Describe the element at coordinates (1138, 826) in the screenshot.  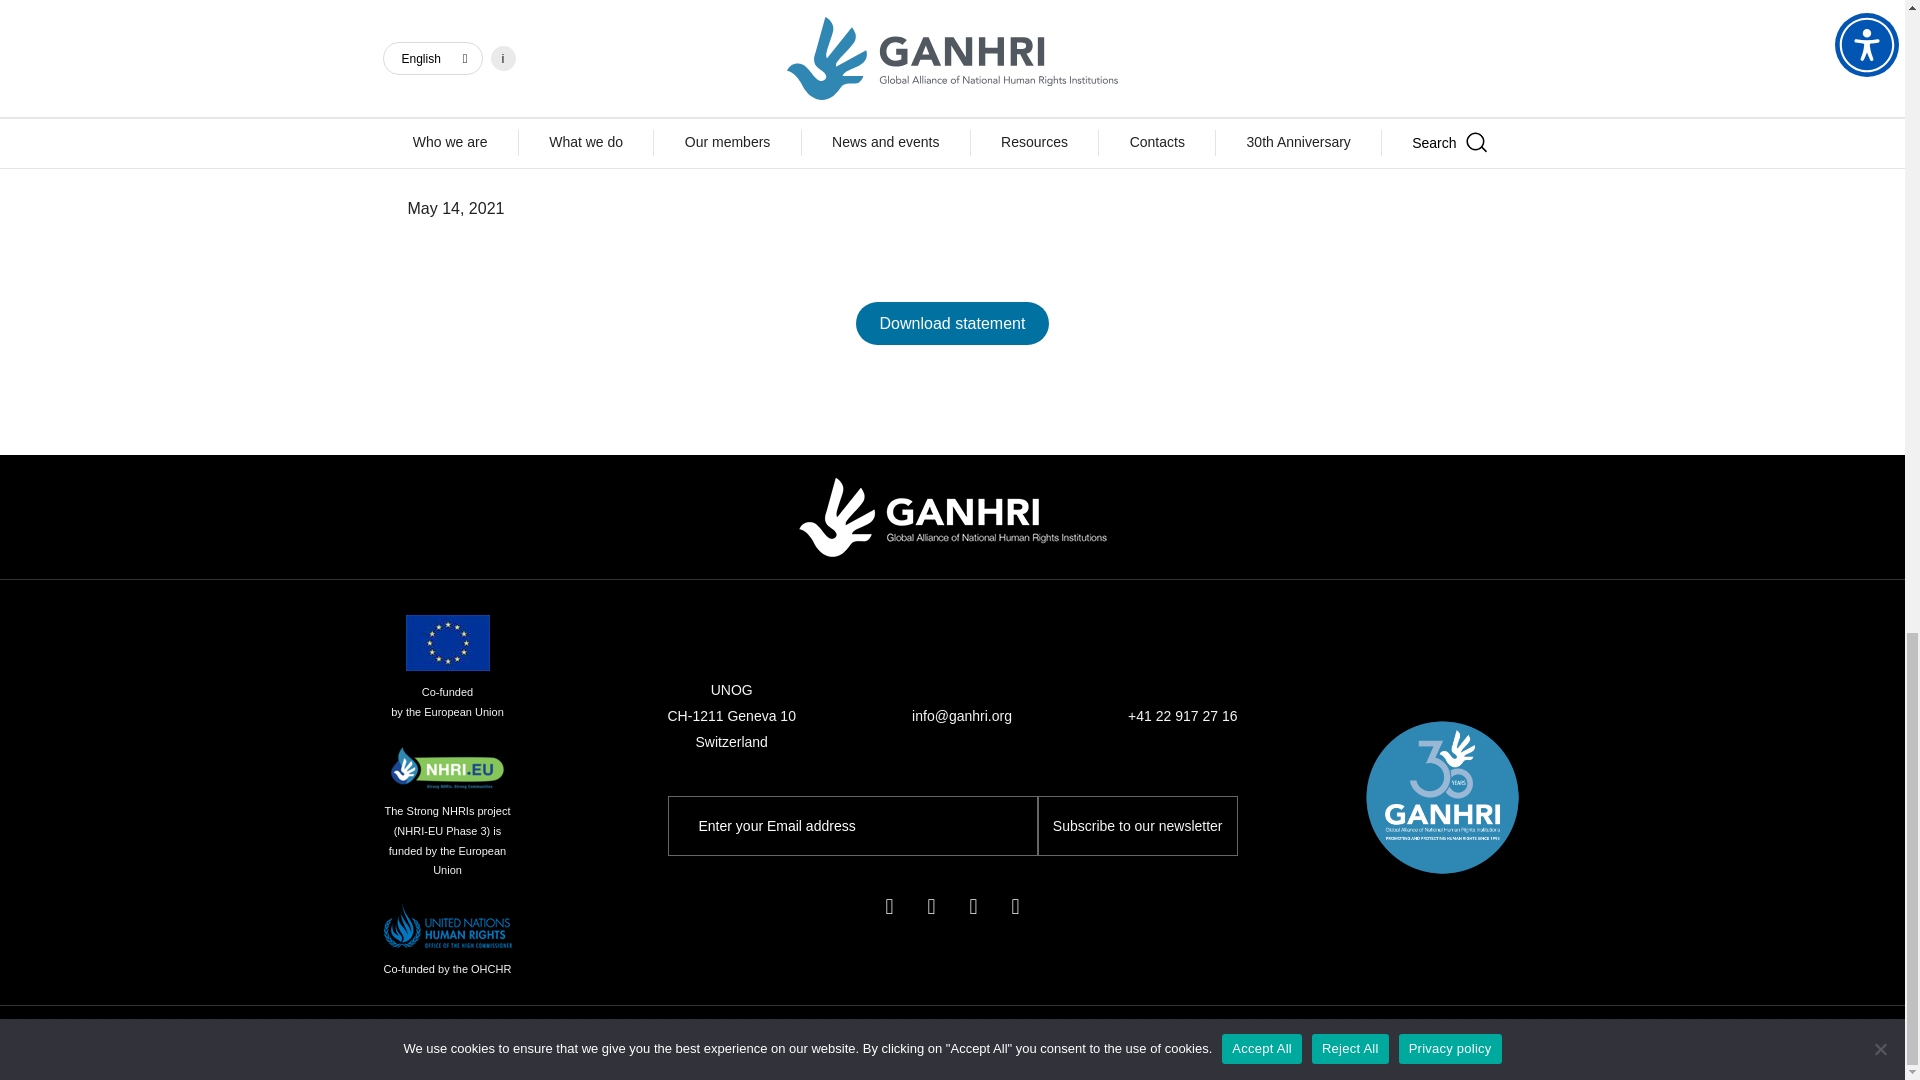
I see `Subscribe to our newsletter` at that location.